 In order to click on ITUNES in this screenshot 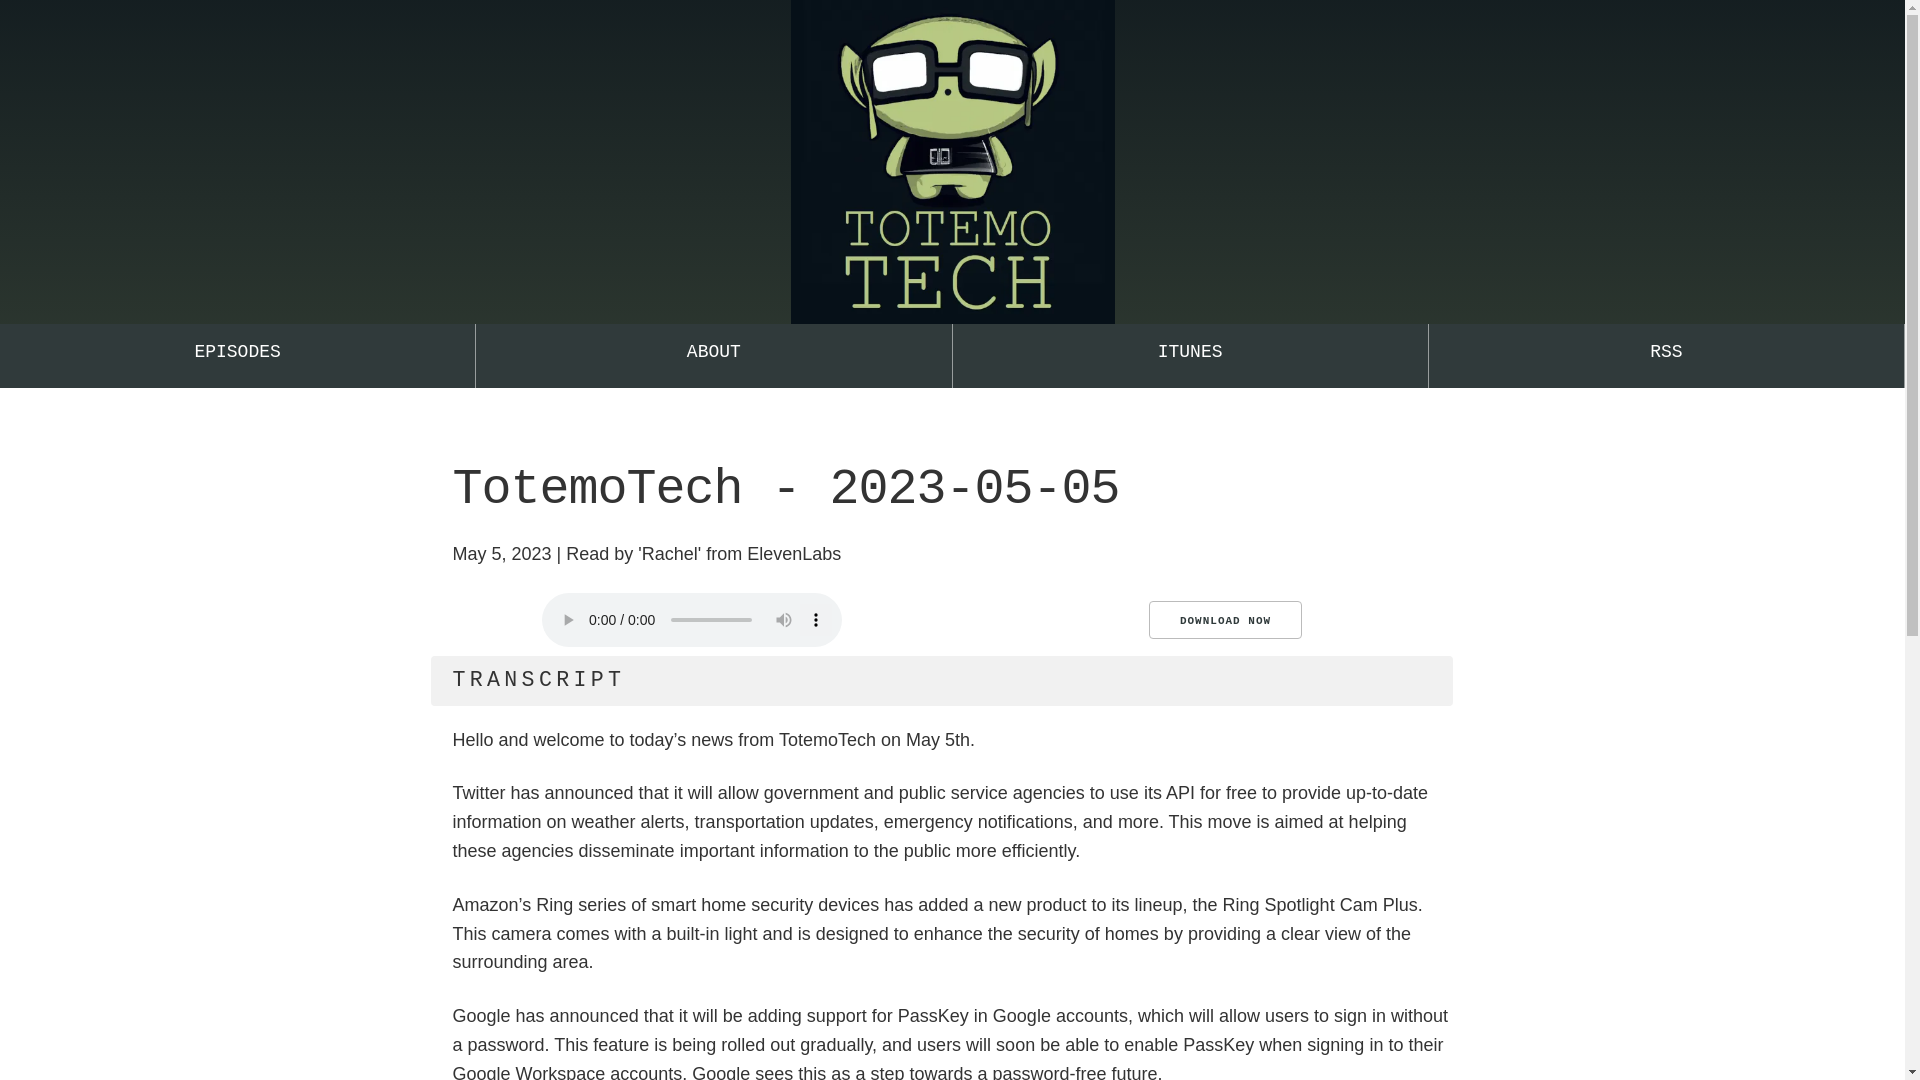, I will do `click(1189, 356)`.